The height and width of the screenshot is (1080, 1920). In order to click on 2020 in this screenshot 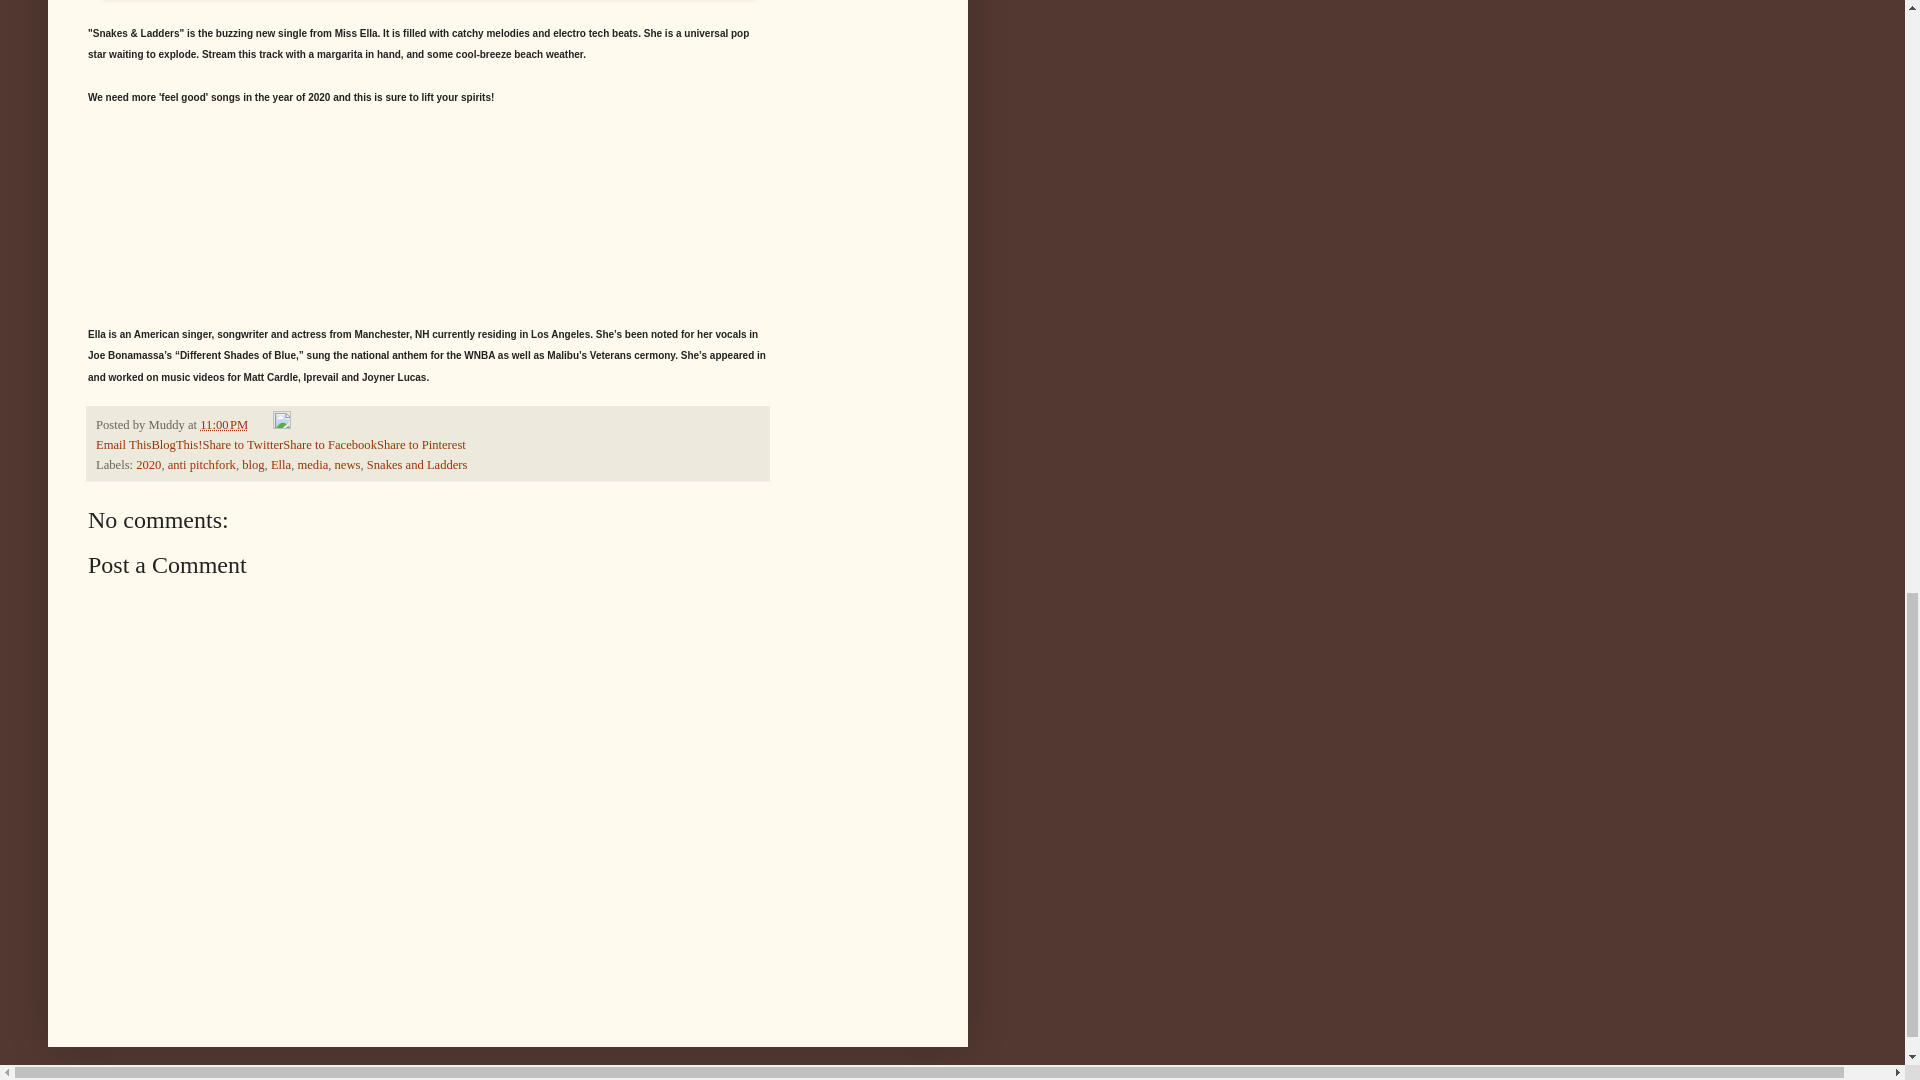, I will do `click(148, 464)`.